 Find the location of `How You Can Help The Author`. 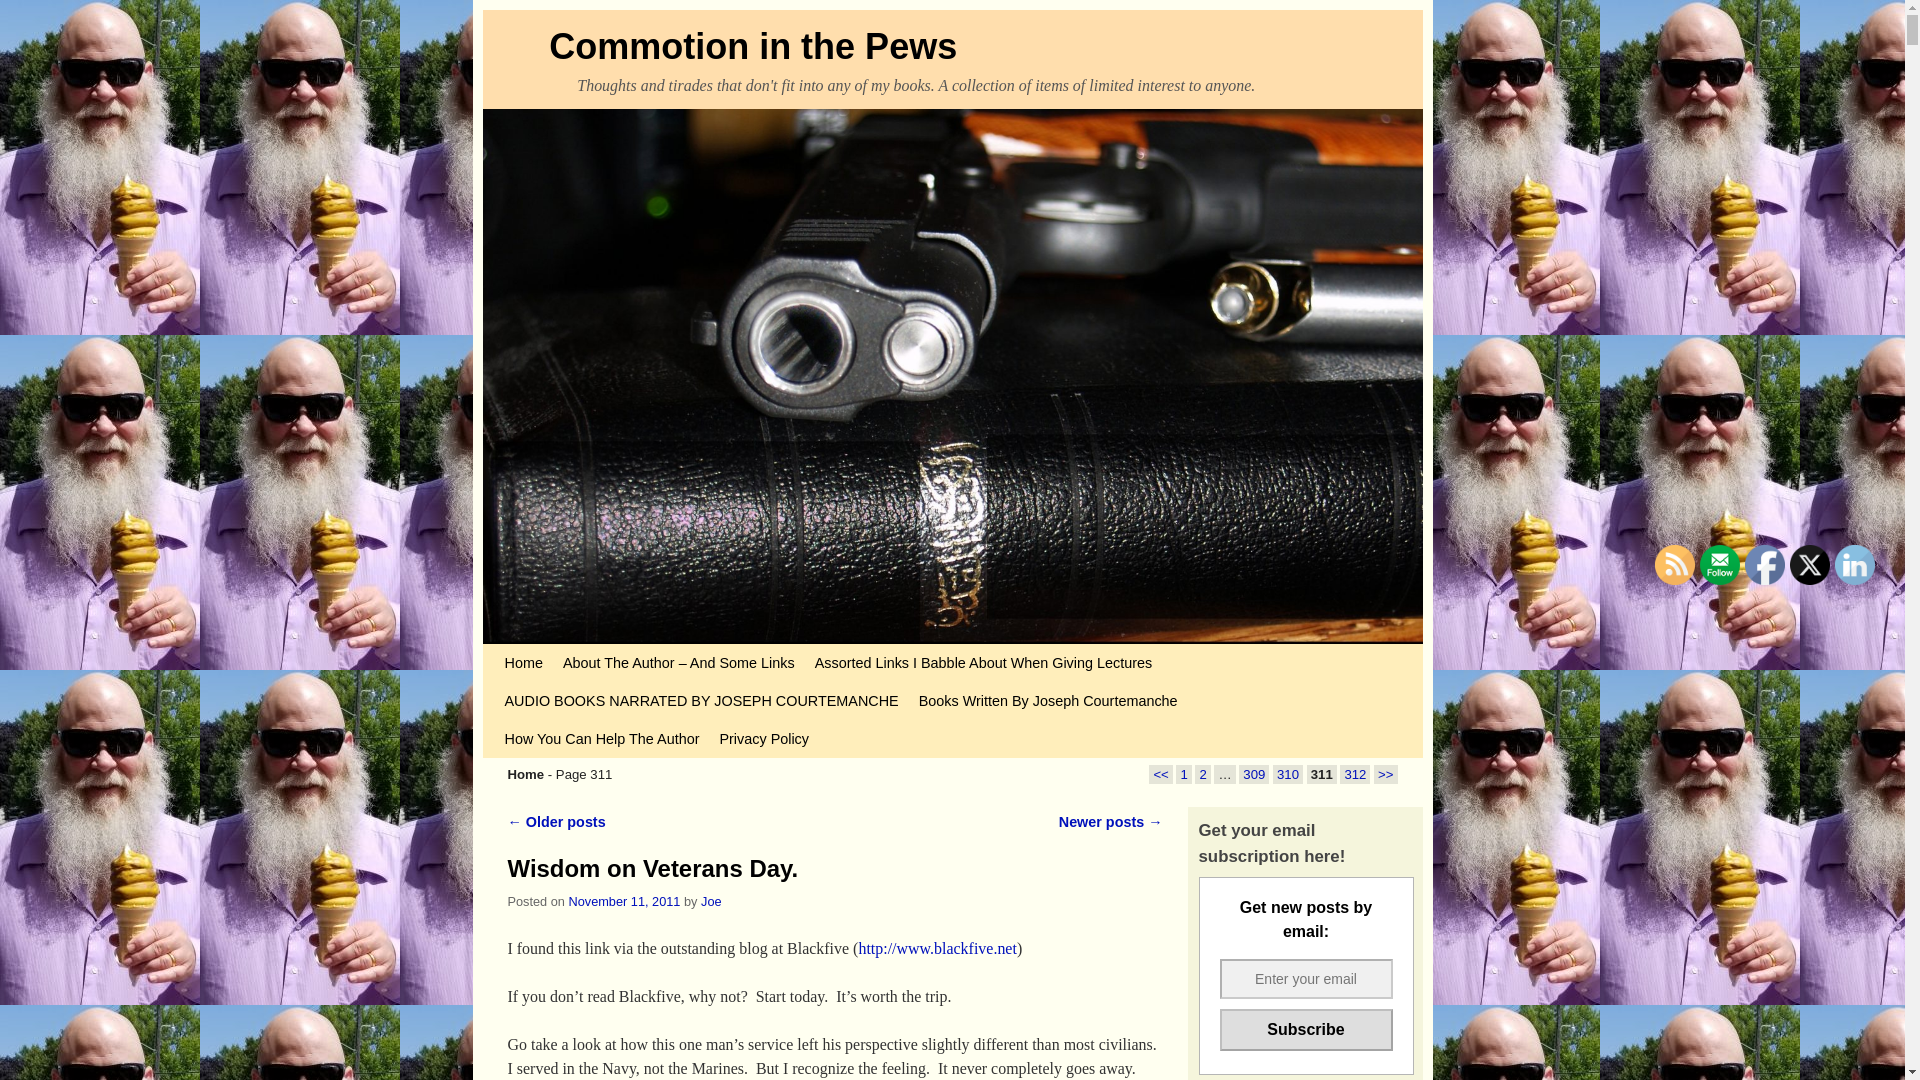

How You Can Help The Author is located at coordinates (600, 739).